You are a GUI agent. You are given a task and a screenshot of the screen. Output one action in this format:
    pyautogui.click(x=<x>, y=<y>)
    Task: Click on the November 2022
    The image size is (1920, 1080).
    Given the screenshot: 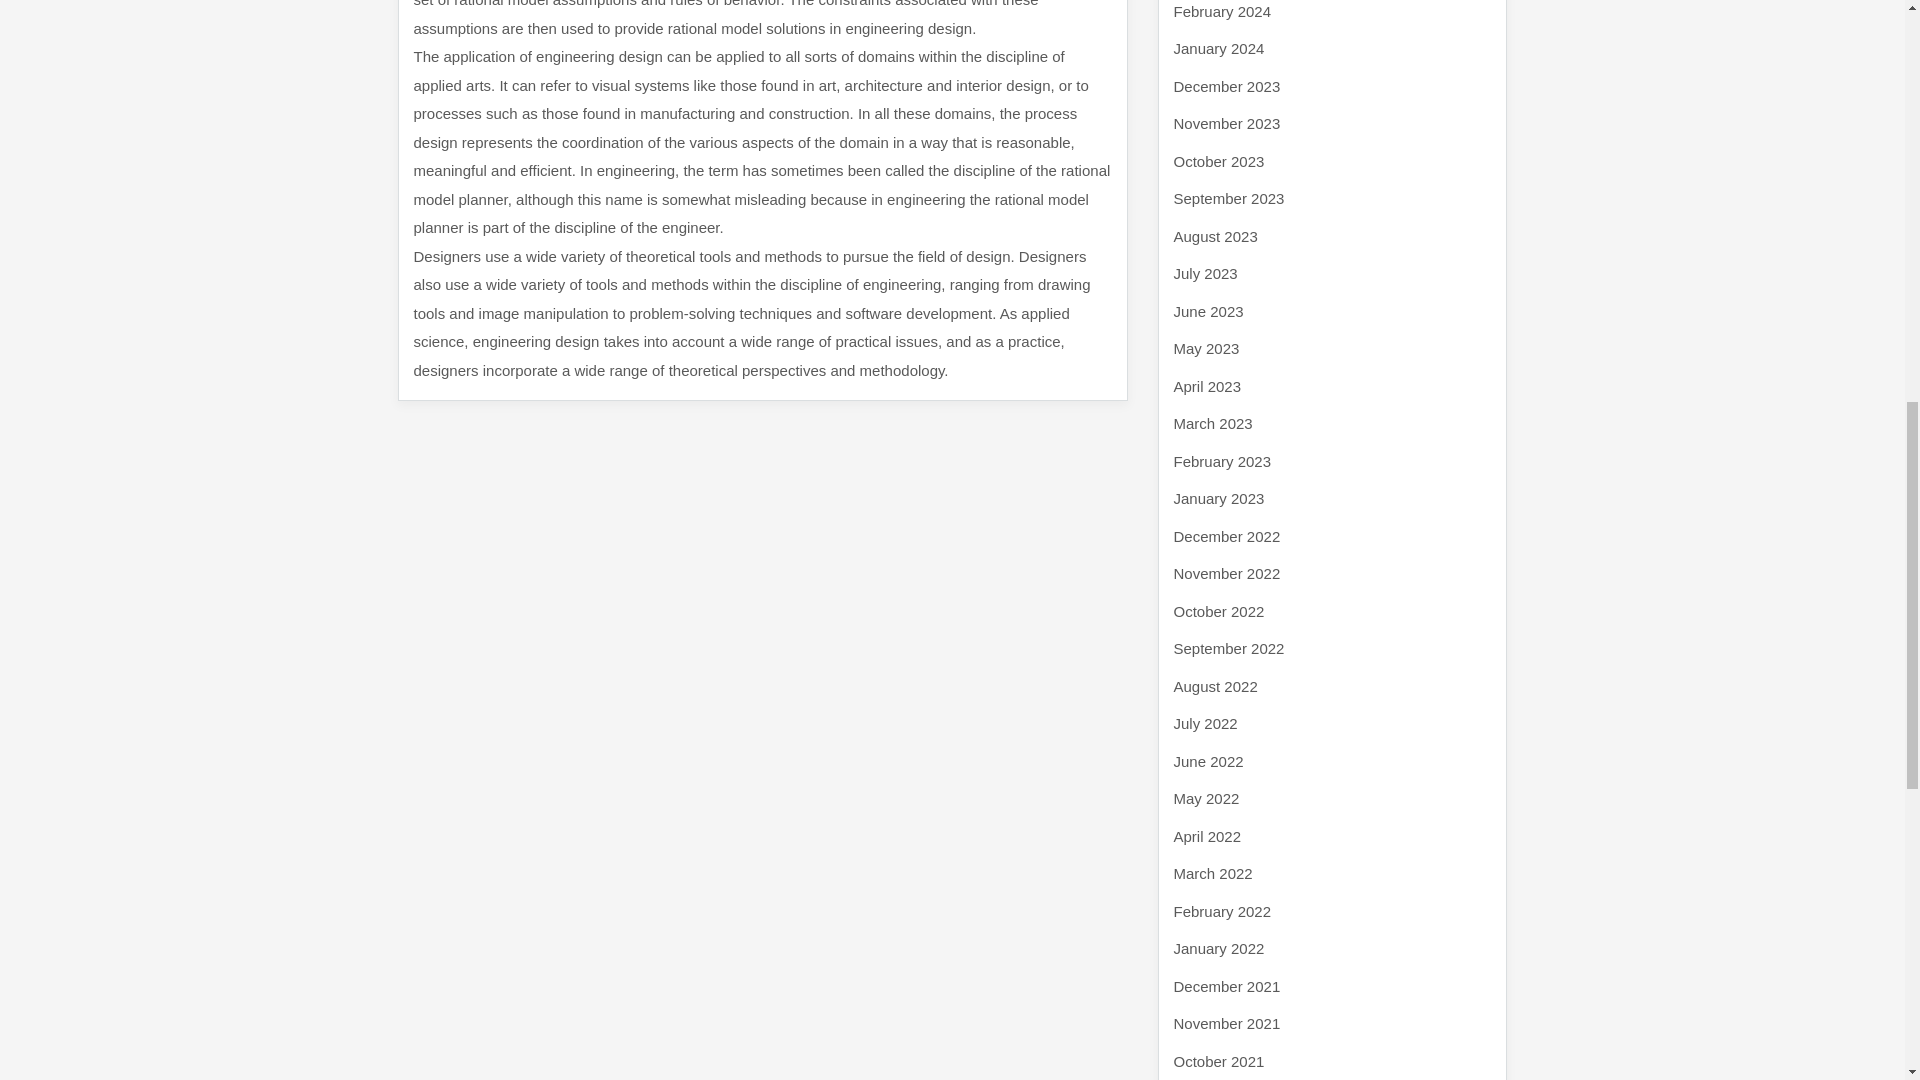 What is the action you would take?
    pyautogui.click(x=1226, y=573)
    